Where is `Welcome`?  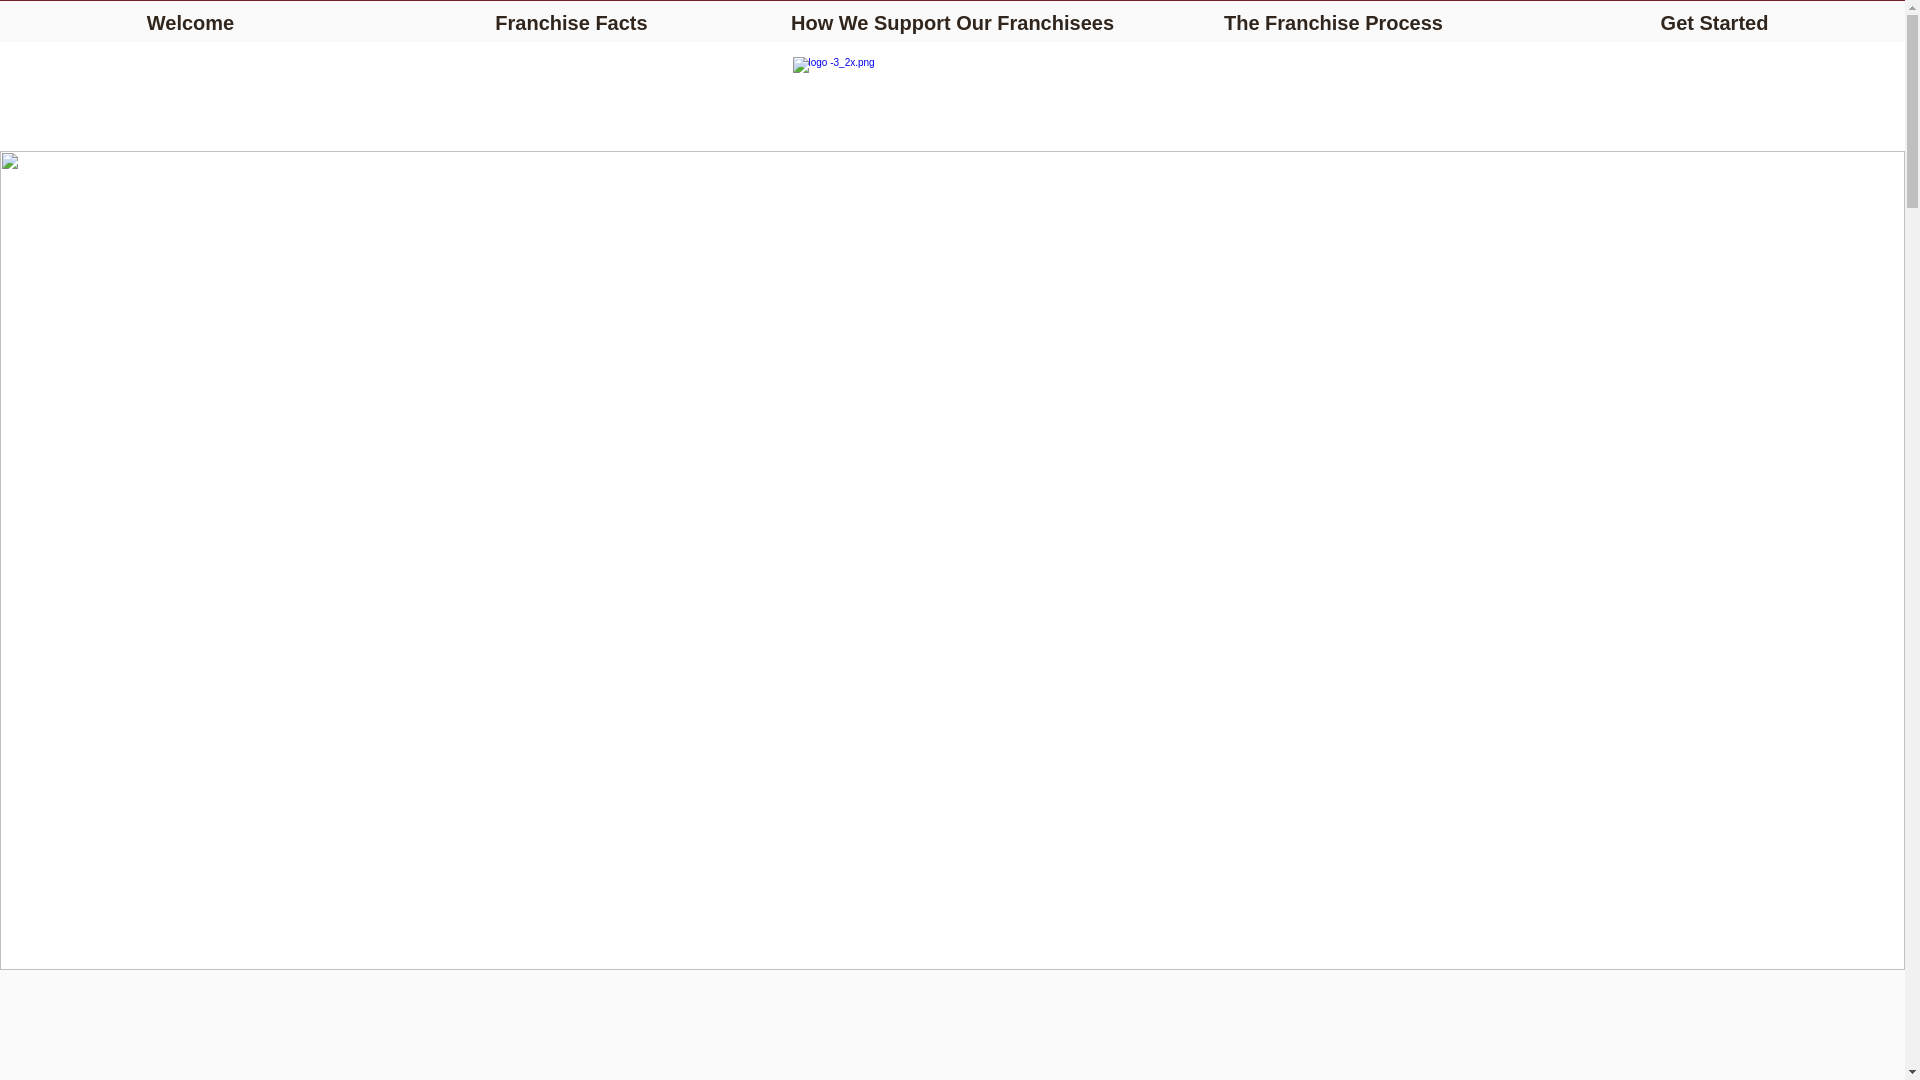
Welcome is located at coordinates (190, 14).